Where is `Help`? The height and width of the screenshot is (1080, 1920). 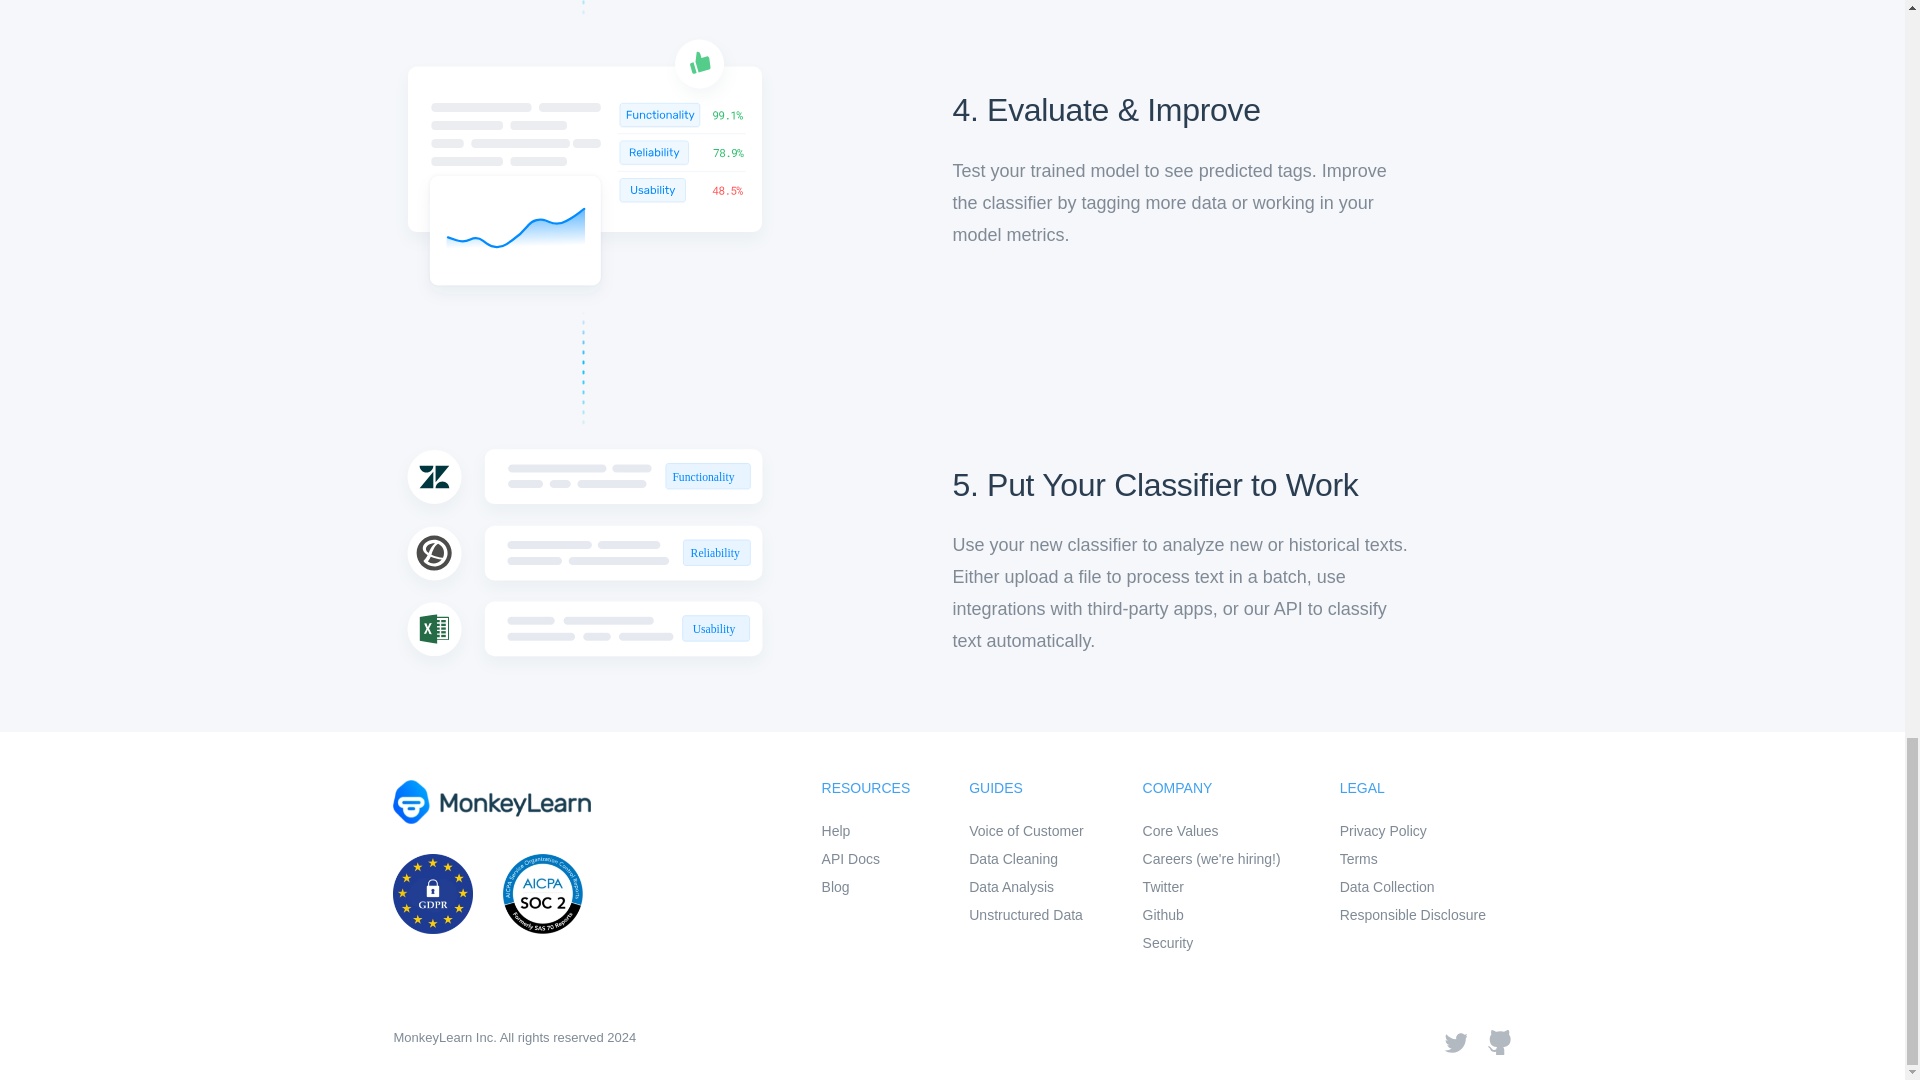 Help is located at coordinates (866, 830).